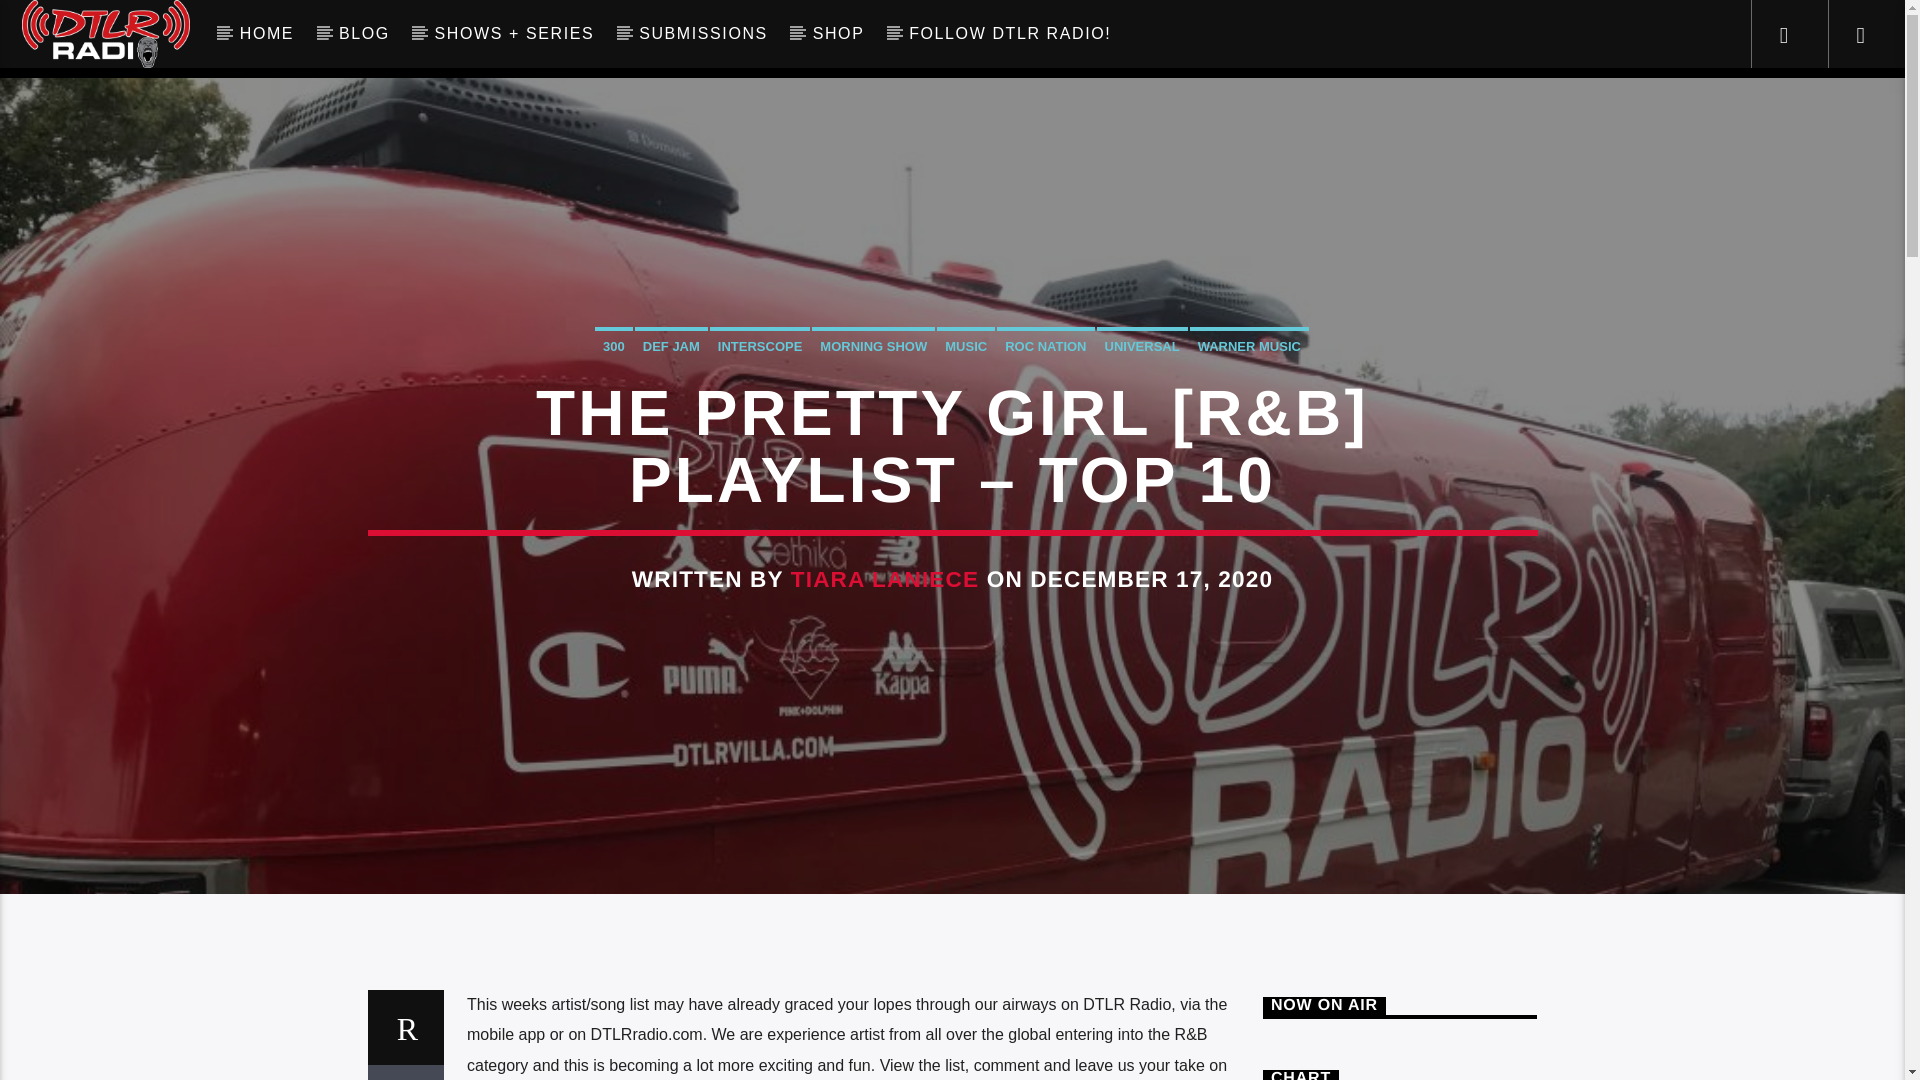 This screenshot has width=1920, height=1080. Describe the element at coordinates (266, 34) in the screenshot. I see `HOME` at that location.